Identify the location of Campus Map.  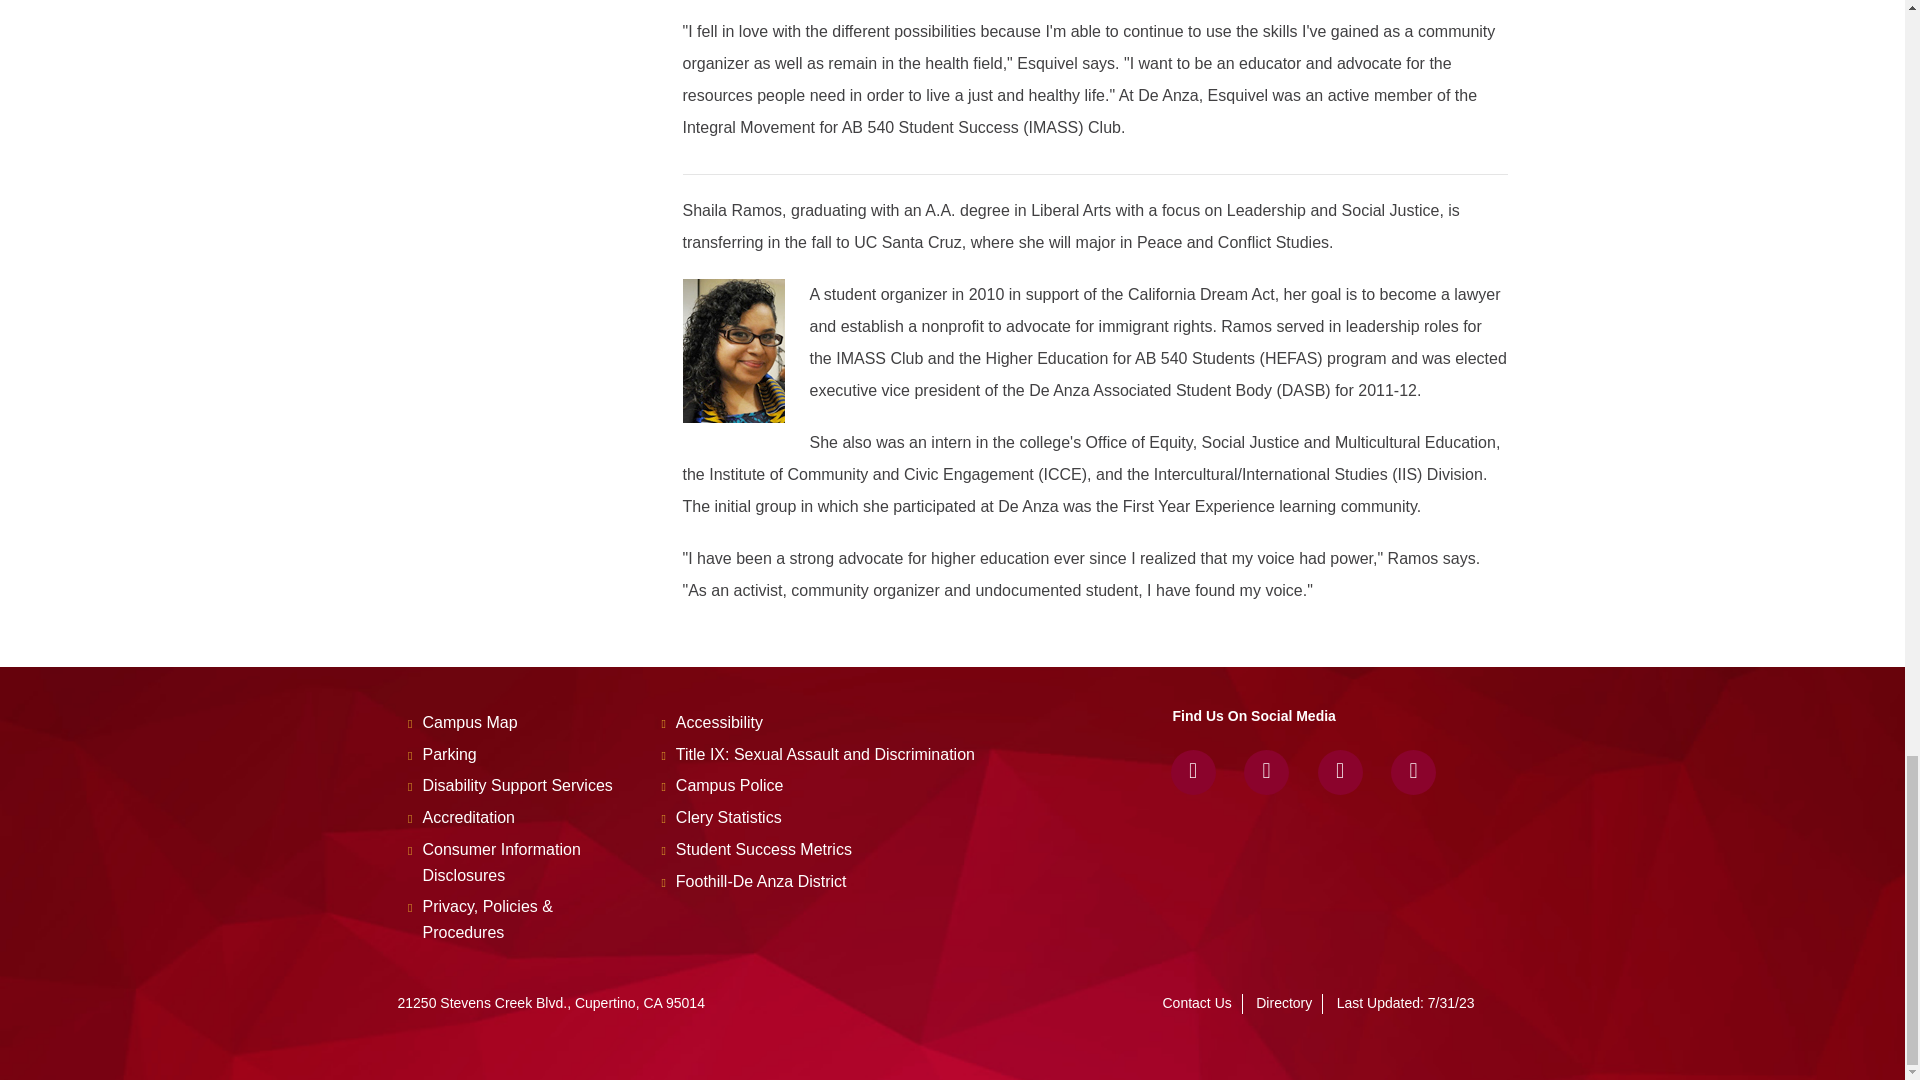
(469, 722).